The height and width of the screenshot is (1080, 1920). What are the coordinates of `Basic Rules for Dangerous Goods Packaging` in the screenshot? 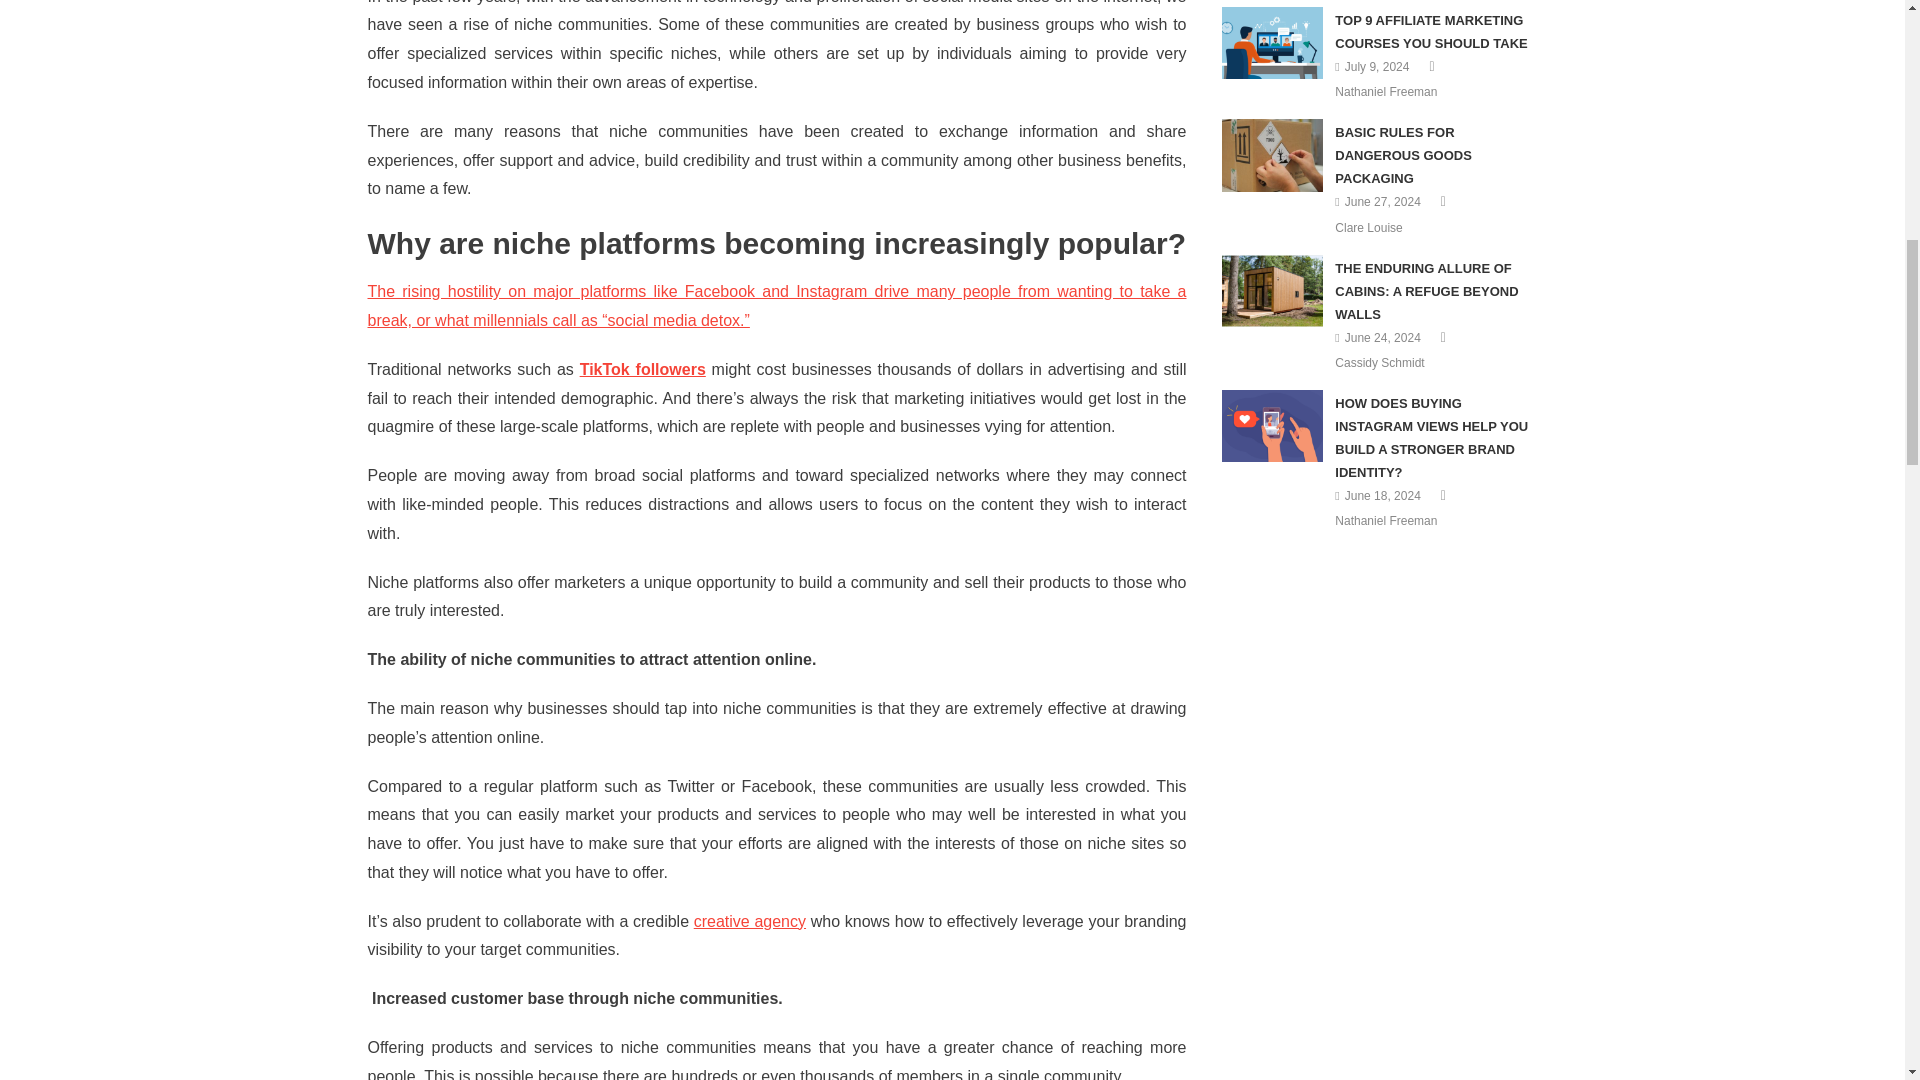 It's located at (1272, 154).